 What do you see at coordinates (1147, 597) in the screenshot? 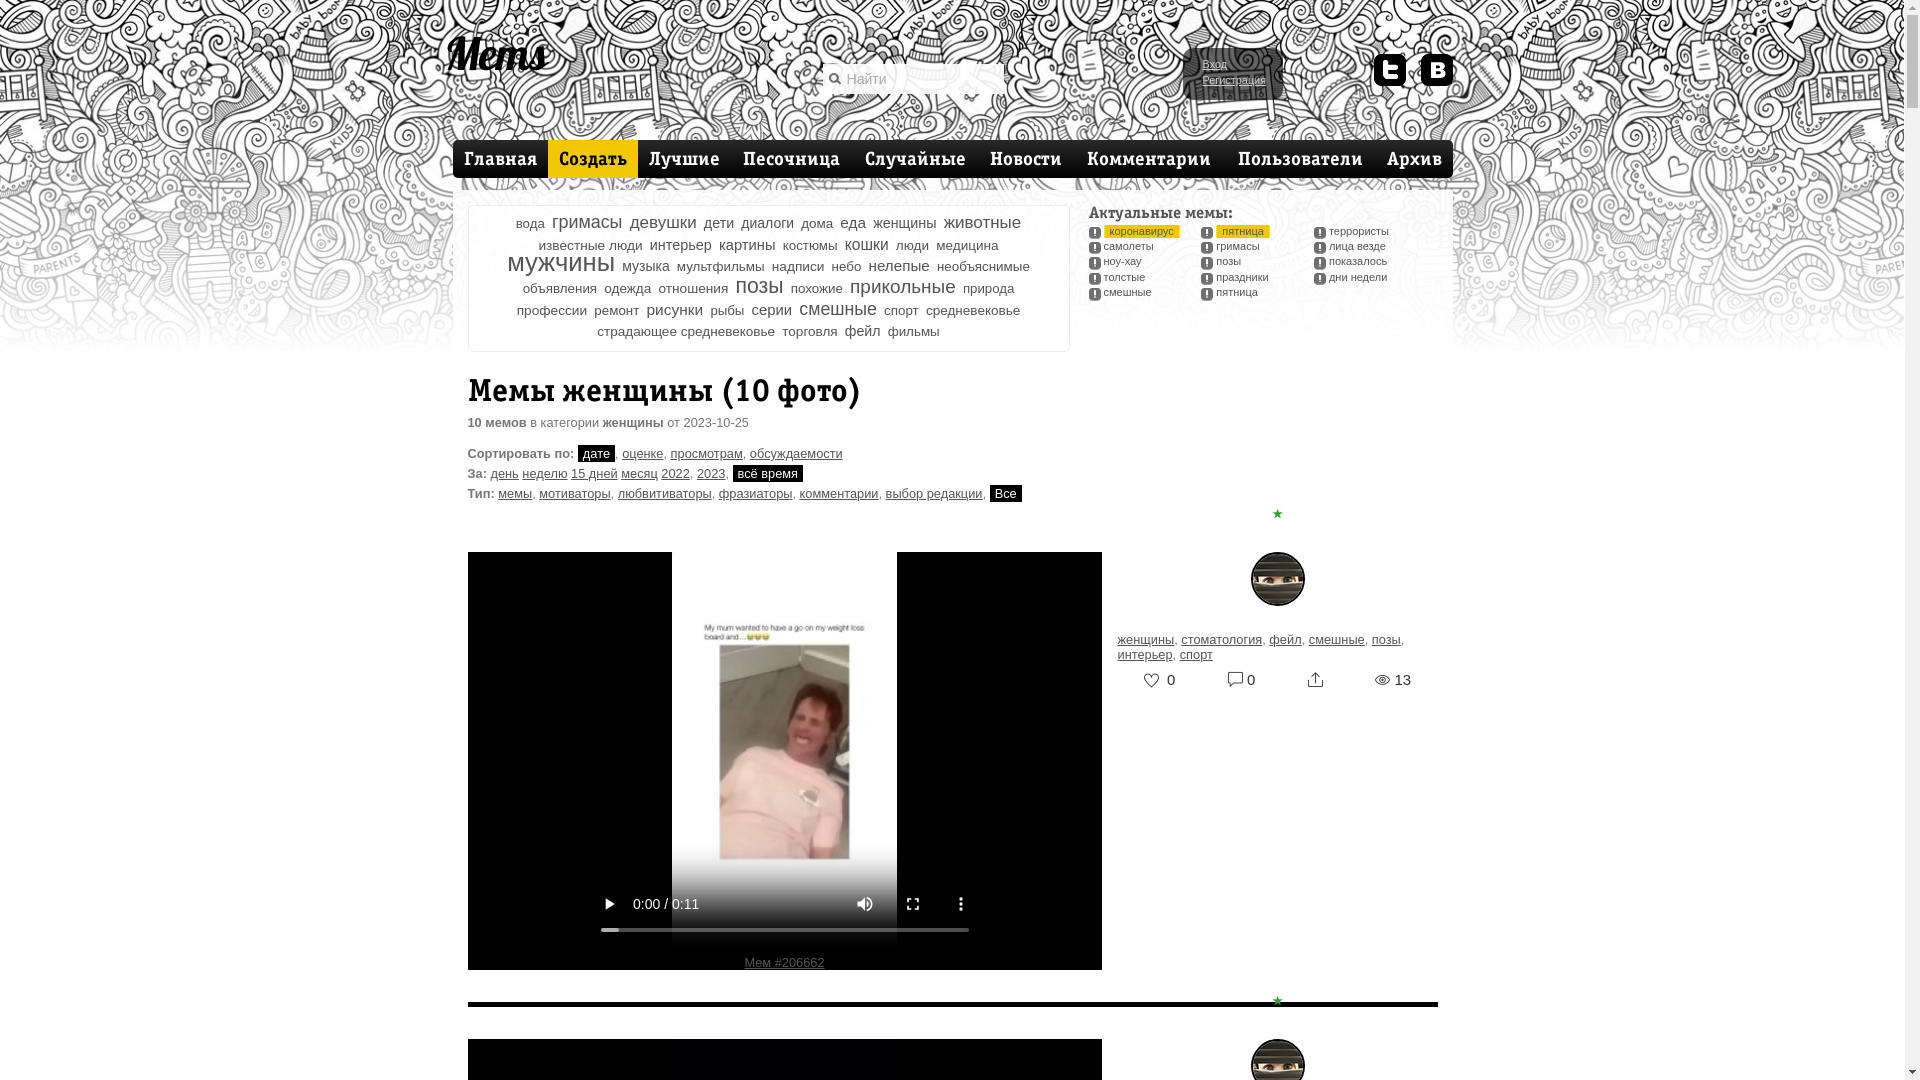
I see `sorted` at bounding box center [1147, 597].